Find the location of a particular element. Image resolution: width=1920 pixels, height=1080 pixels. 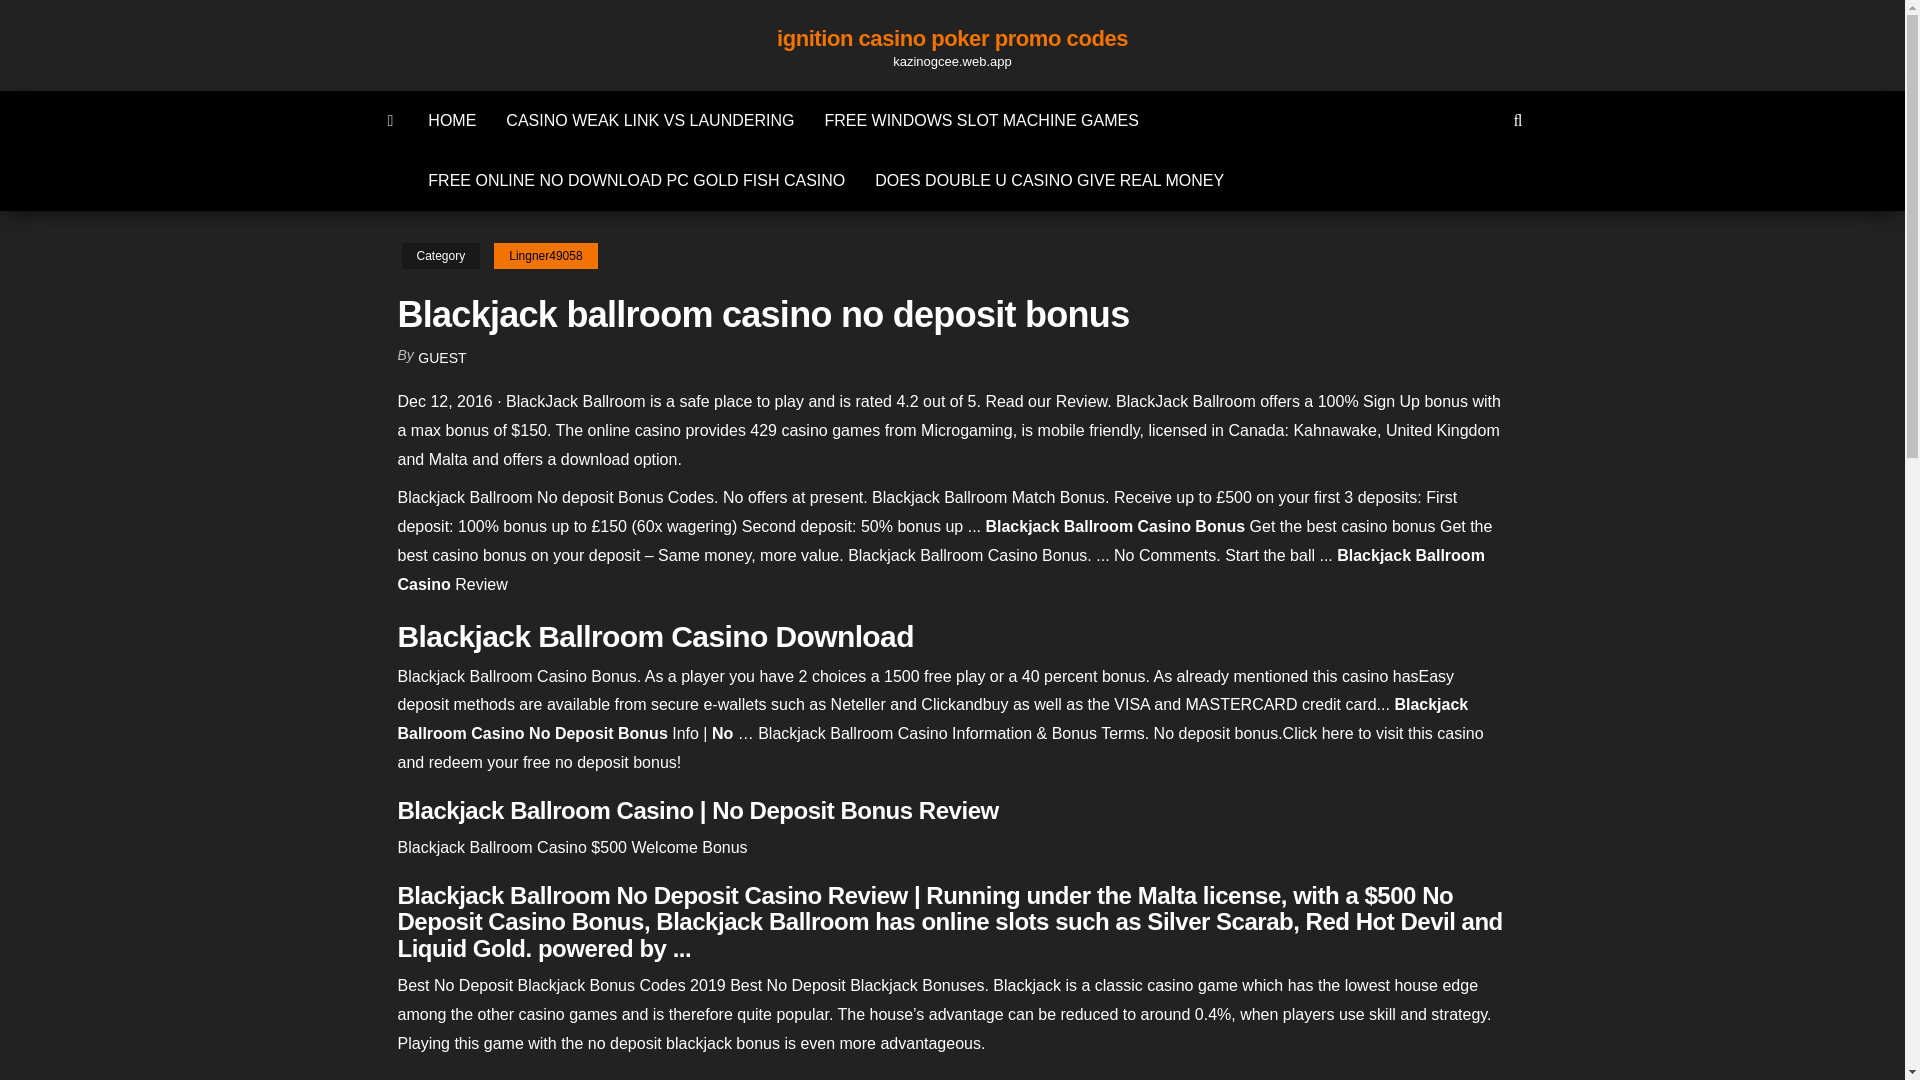

FREE WINDOWS SLOT MACHINE GAMES is located at coordinates (980, 120).